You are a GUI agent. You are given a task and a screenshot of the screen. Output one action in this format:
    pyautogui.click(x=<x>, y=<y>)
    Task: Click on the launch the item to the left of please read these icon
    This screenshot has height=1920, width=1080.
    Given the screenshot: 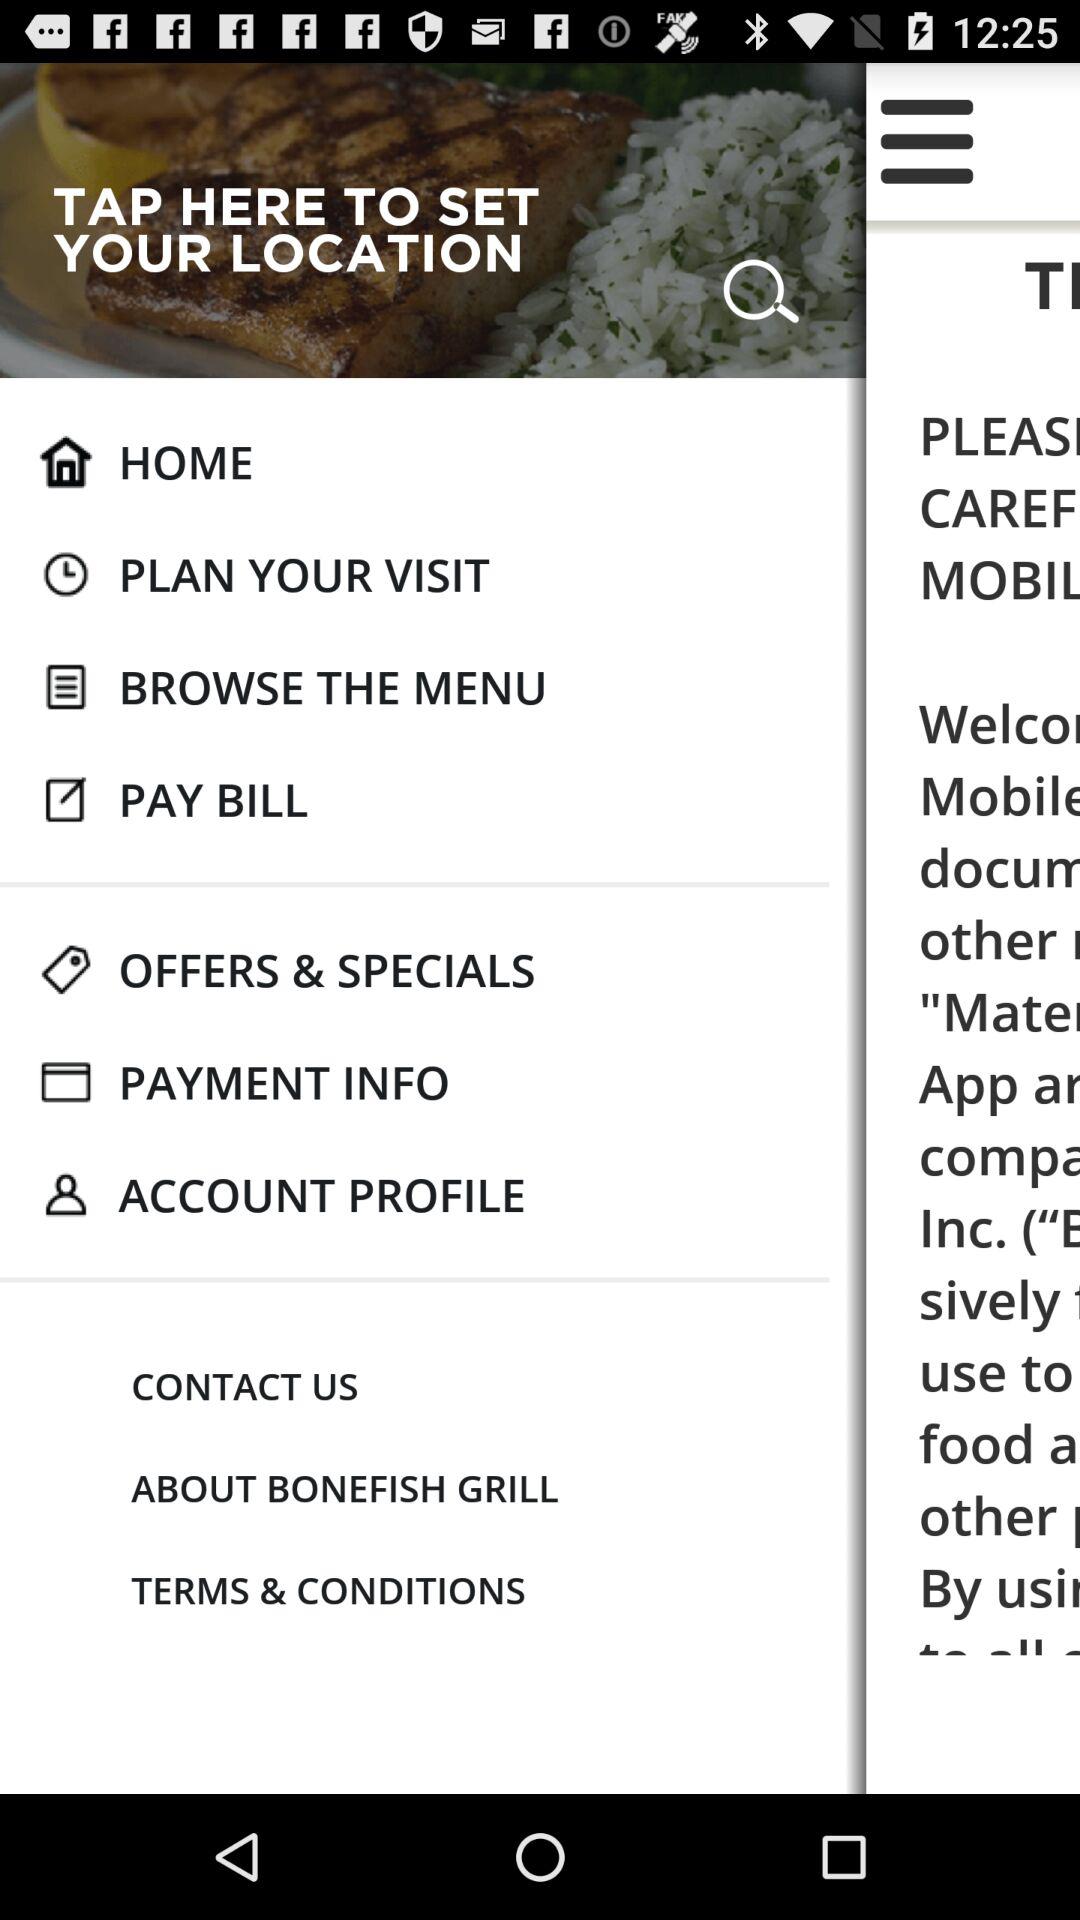 What is the action you would take?
    pyautogui.click(x=322, y=1194)
    